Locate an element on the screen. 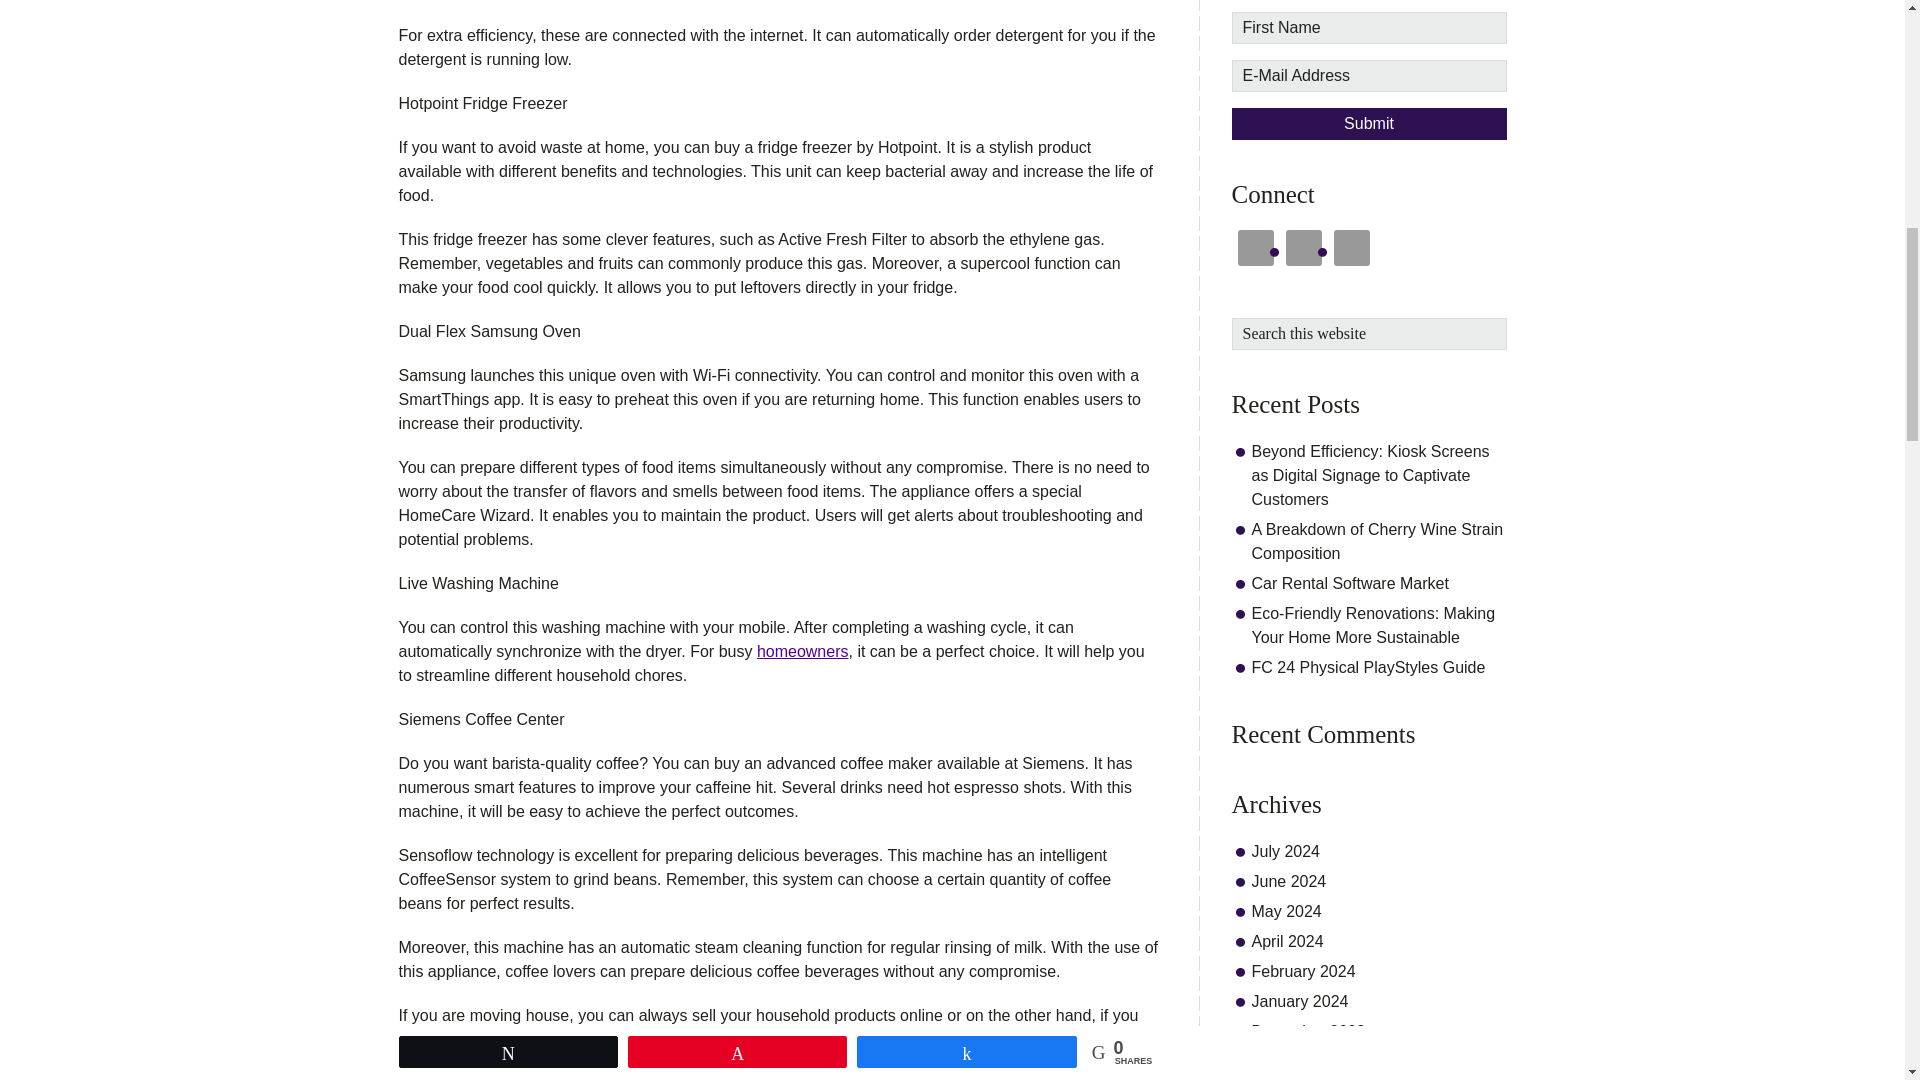 This screenshot has width=1920, height=1080. homeowners is located at coordinates (802, 650).